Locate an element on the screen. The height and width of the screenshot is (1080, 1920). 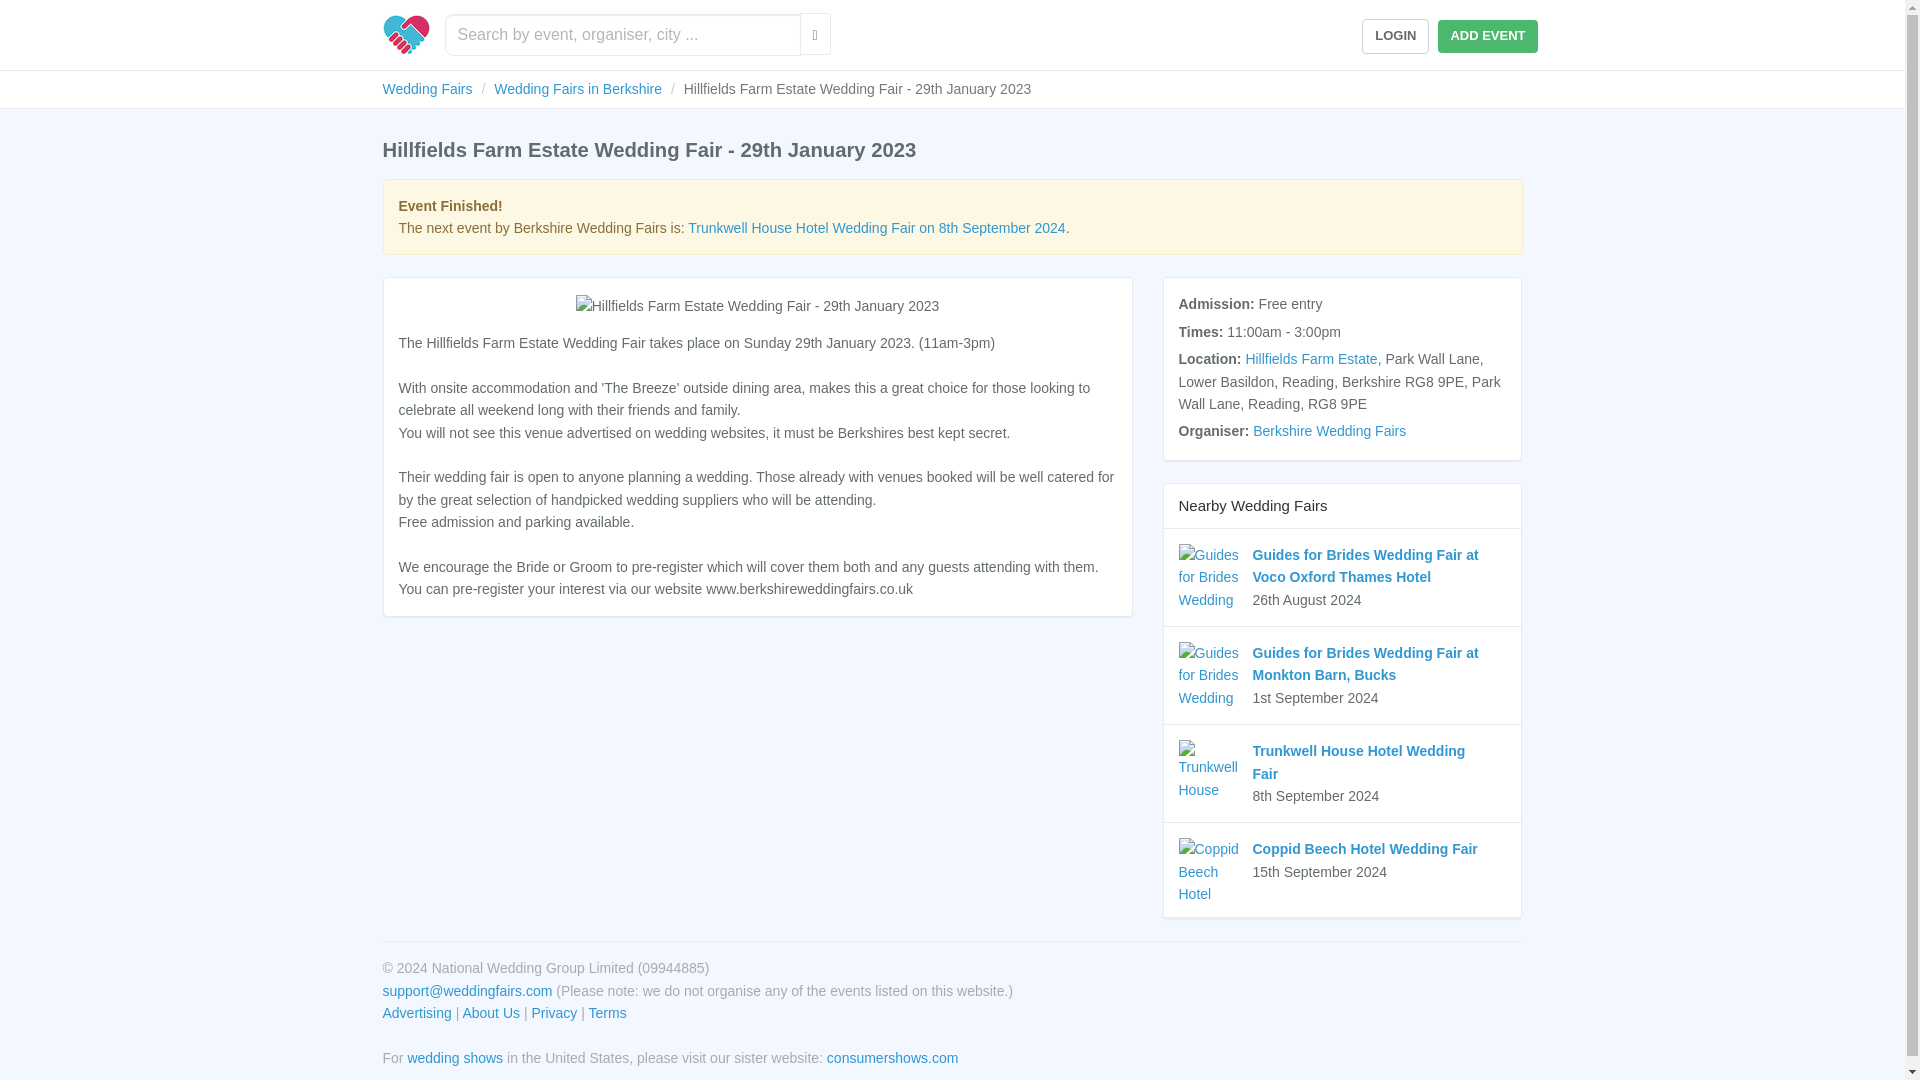
Advertising is located at coordinates (416, 1012).